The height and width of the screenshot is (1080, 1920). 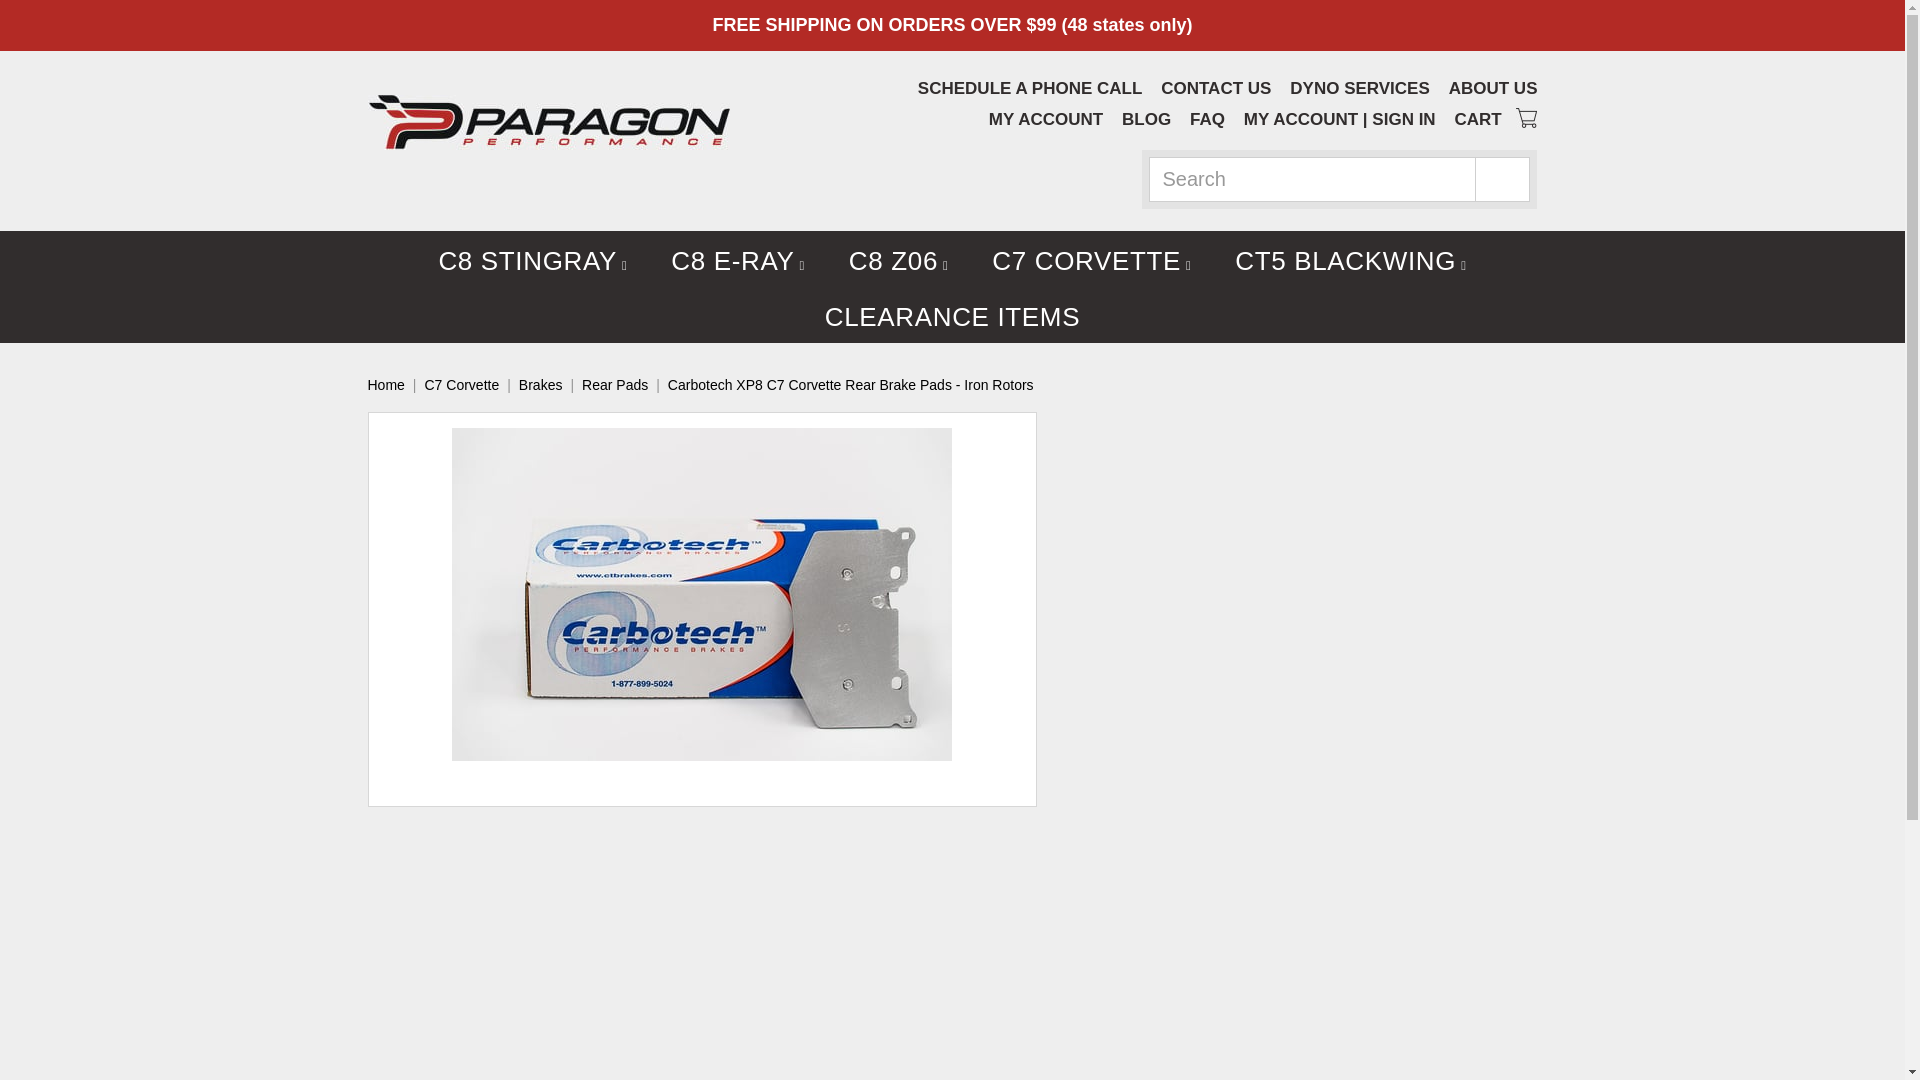 What do you see at coordinates (1300, 119) in the screenshot?
I see `MY ACCOUNT` at bounding box center [1300, 119].